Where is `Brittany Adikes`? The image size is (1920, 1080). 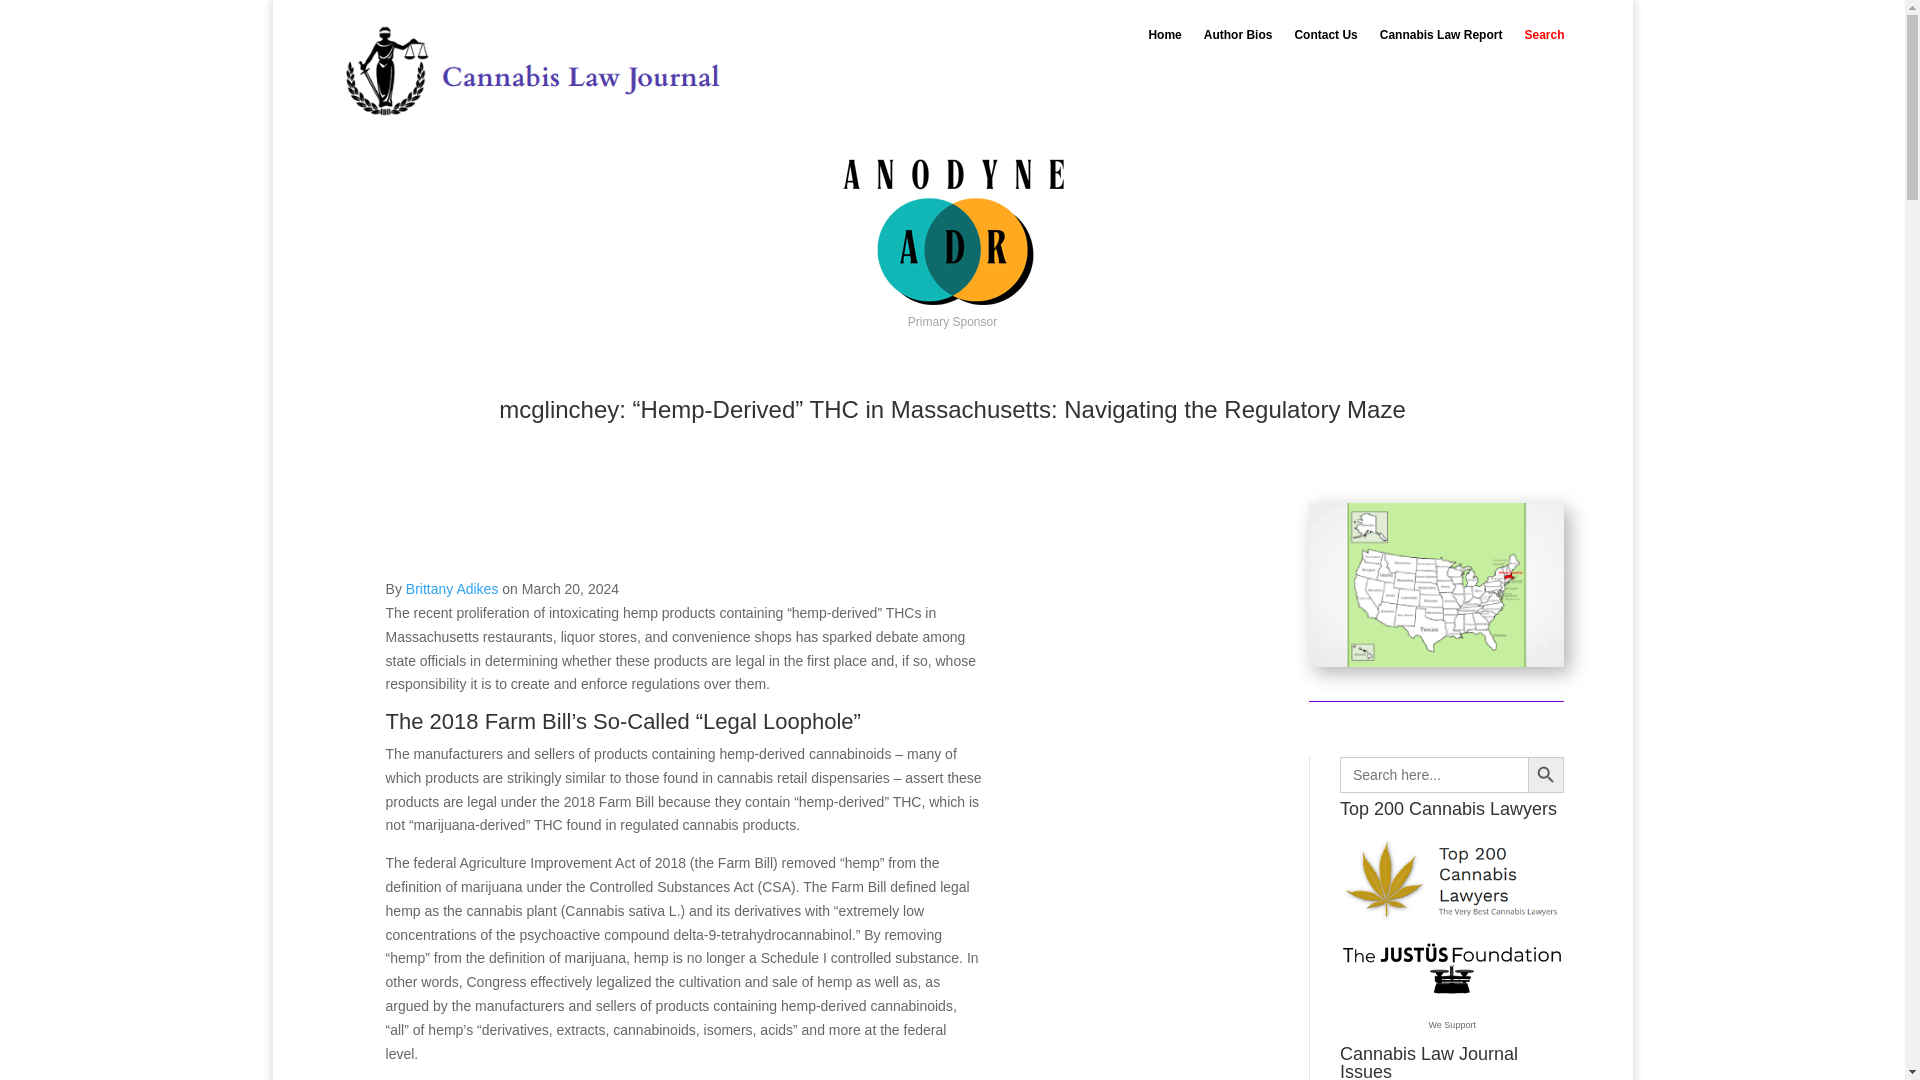
Brittany Adikes is located at coordinates (452, 589).